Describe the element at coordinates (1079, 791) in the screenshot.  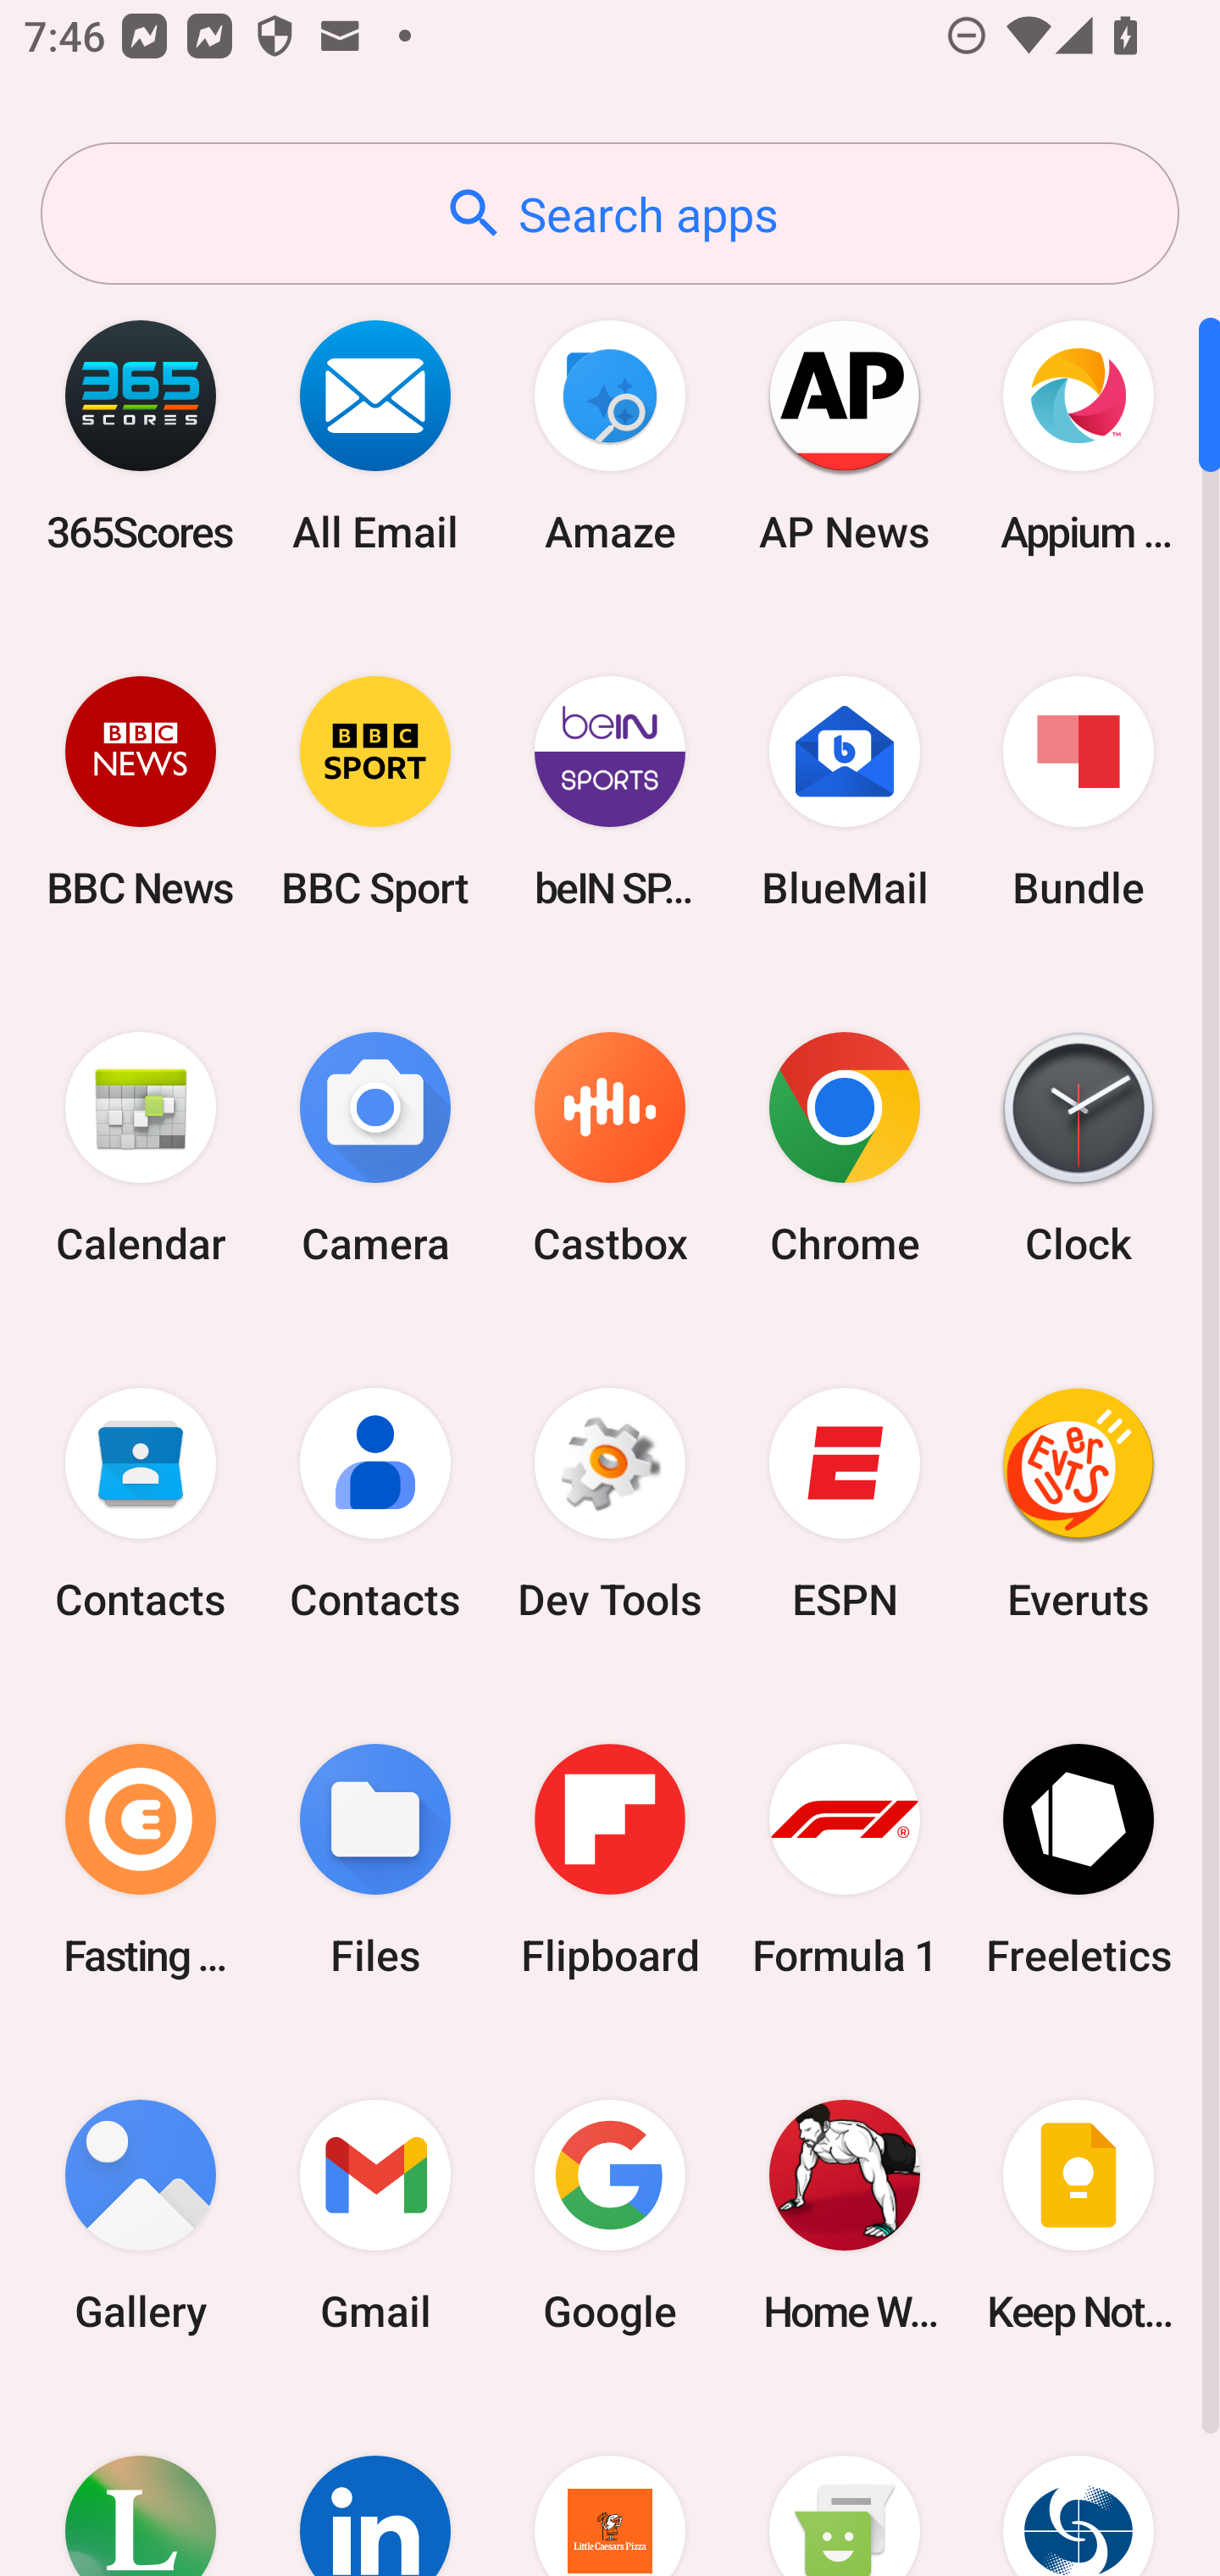
I see `Bundle` at that location.